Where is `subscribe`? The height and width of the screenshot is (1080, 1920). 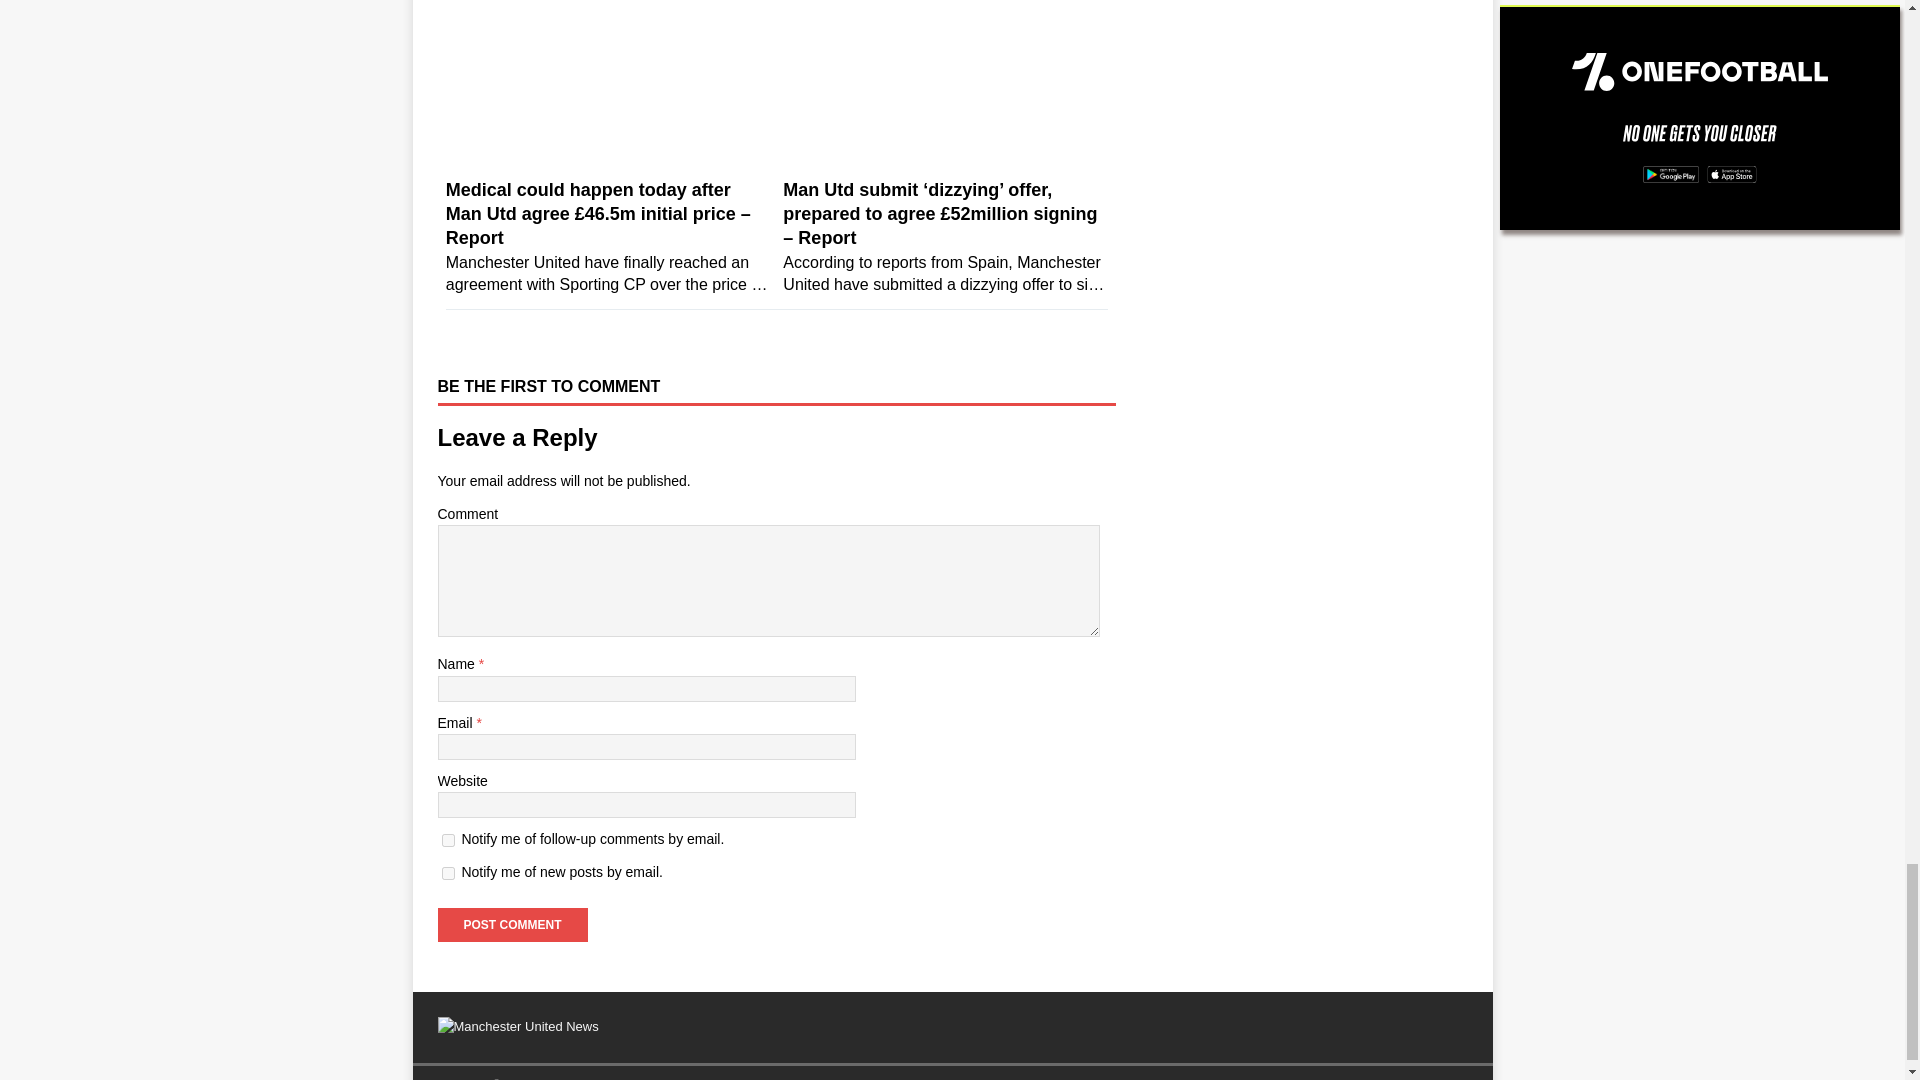 subscribe is located at coordinates (448, 874).